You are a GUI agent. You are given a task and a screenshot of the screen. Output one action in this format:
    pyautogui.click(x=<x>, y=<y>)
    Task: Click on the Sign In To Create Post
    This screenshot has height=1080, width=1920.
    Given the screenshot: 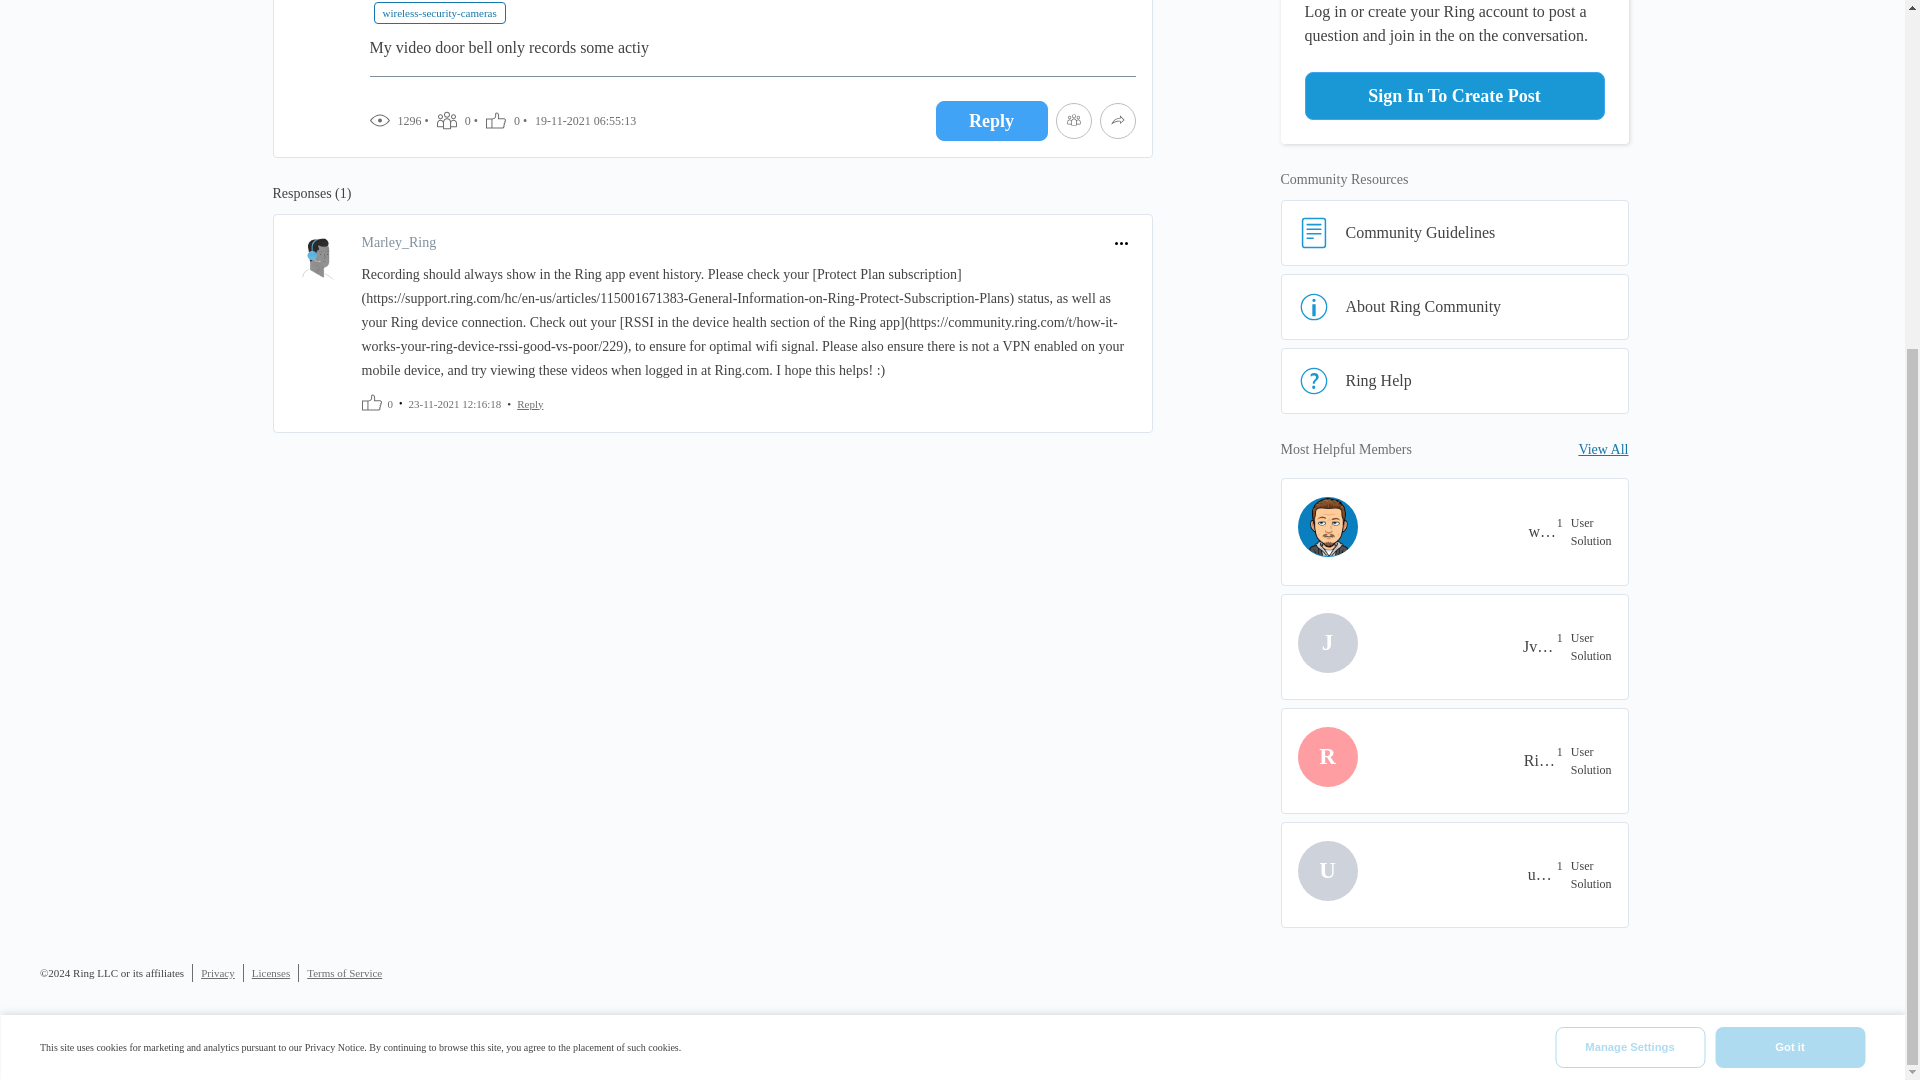 What is the action you would take?
    pyautogui.click(x=1453, y=96)
    